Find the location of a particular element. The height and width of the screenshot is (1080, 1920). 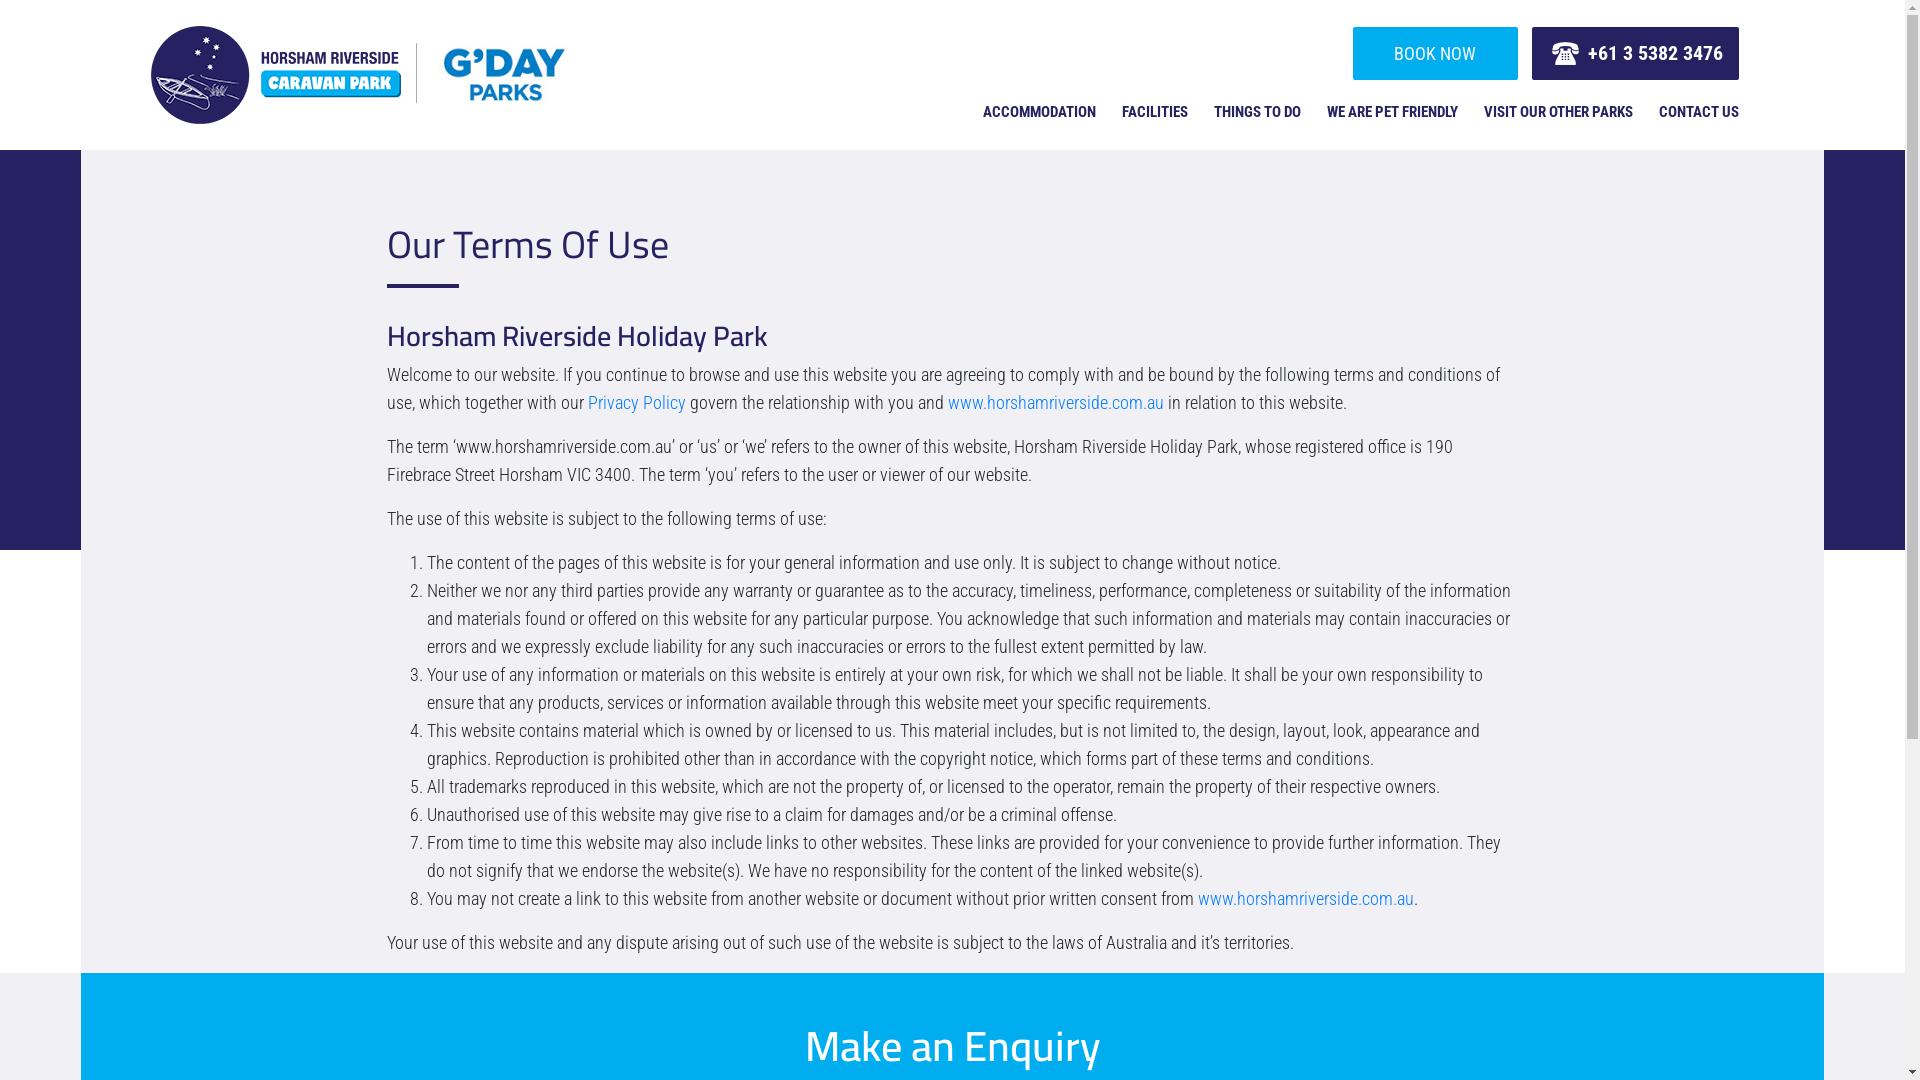

+61 3 5382 3476 is located at coordinates (1636, 52).